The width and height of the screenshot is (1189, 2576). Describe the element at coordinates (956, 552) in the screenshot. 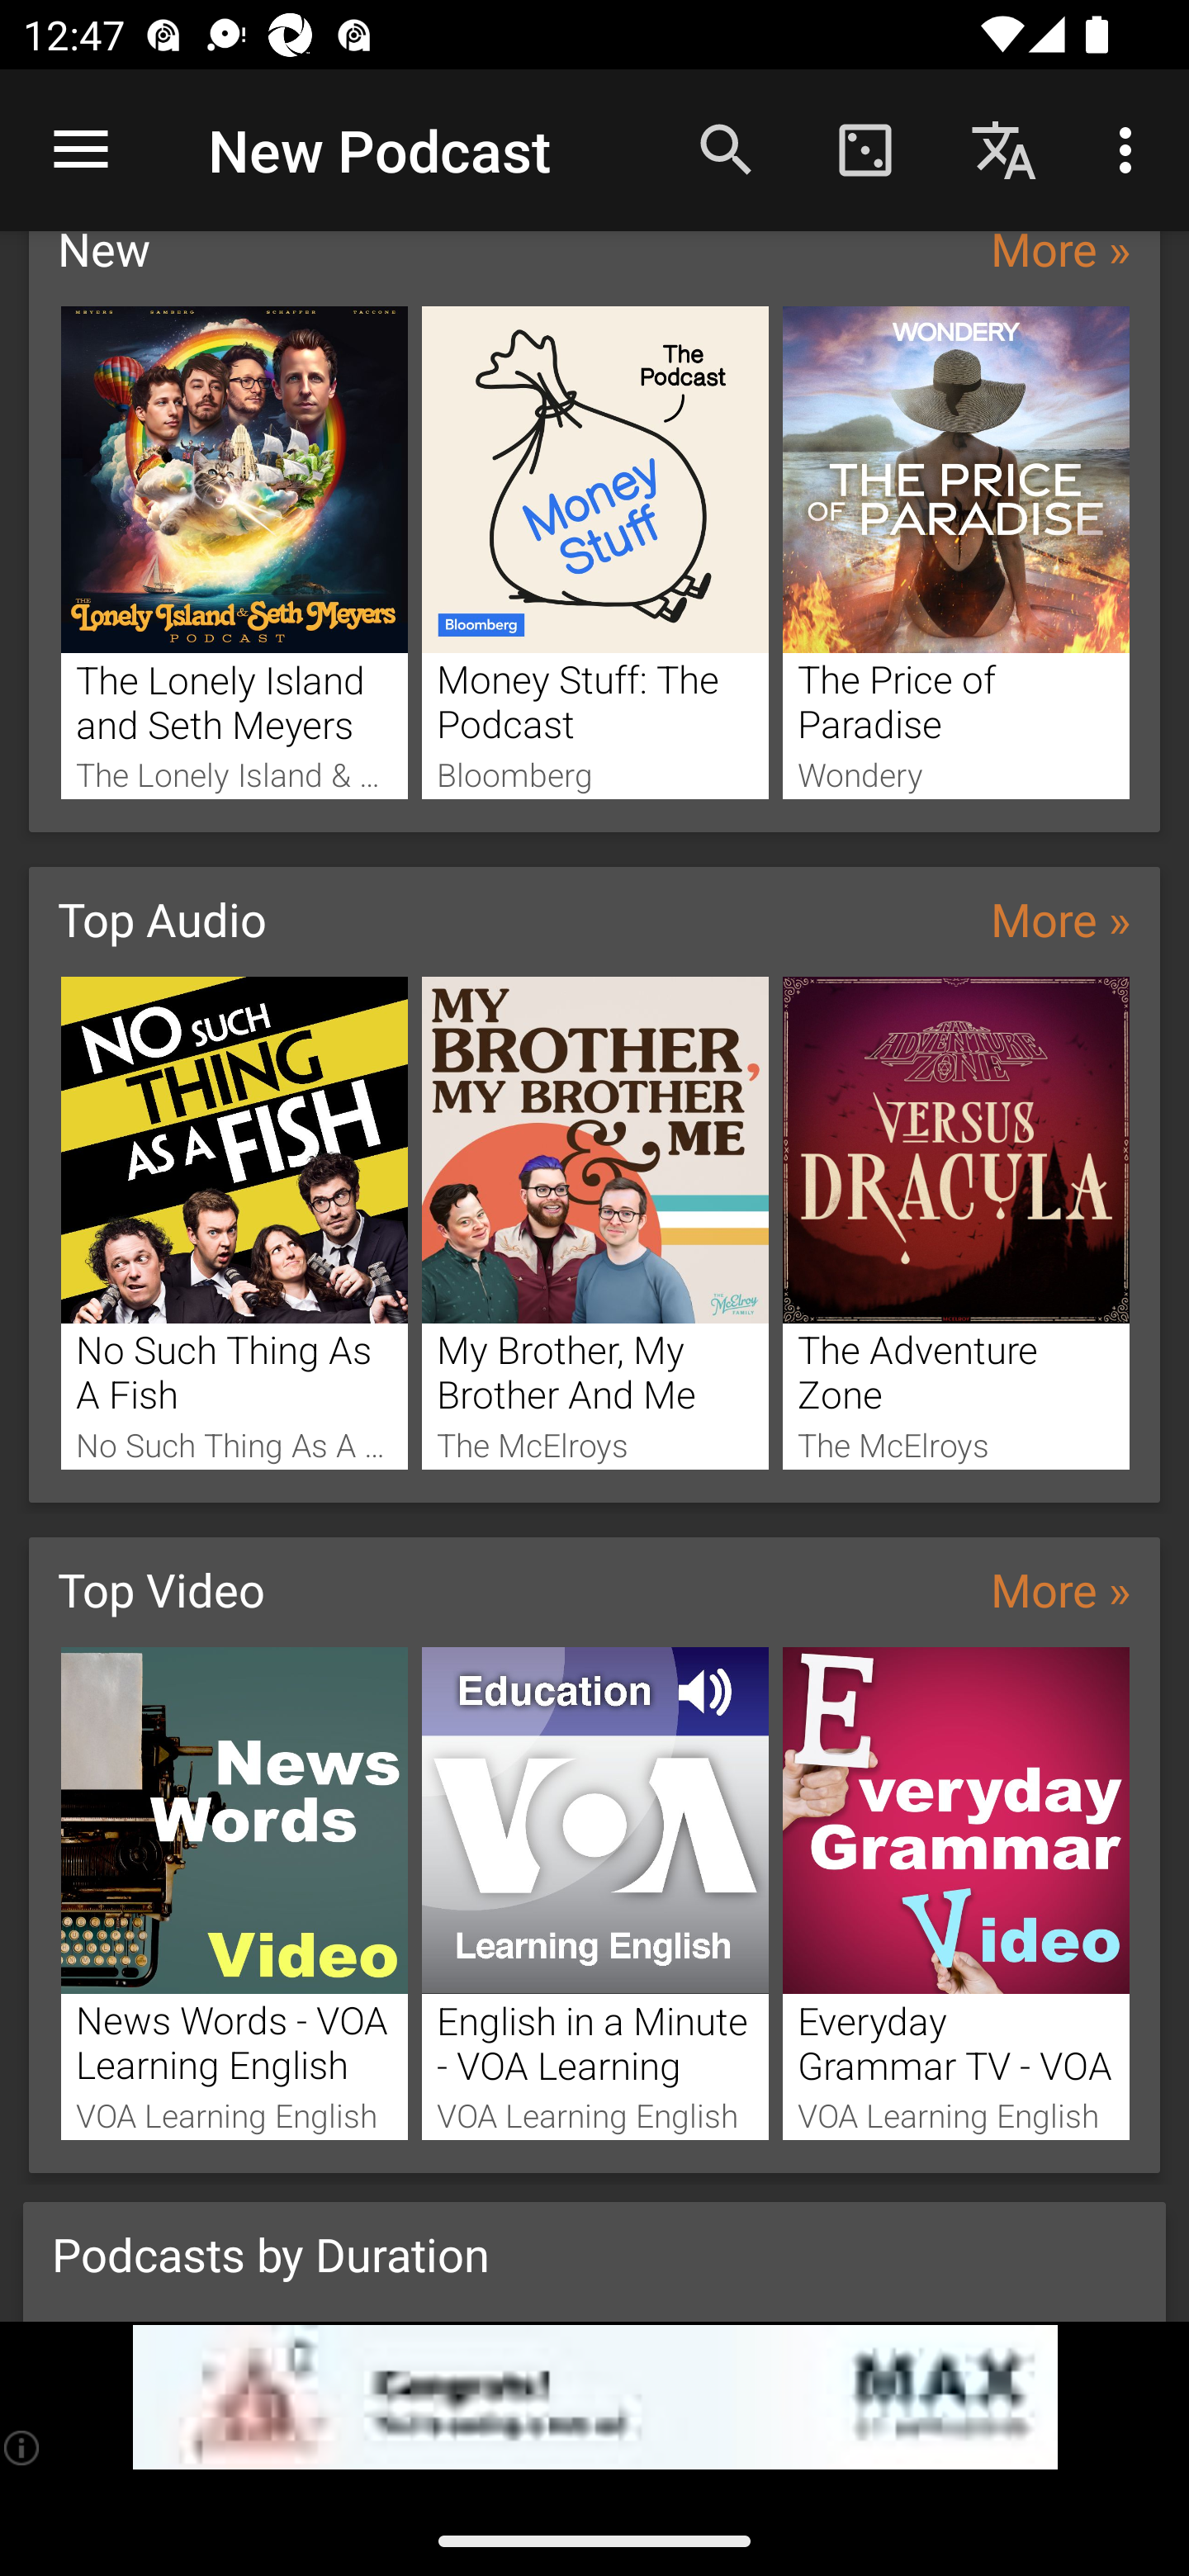

I see `The Price of Paradise Wondery` at that location.